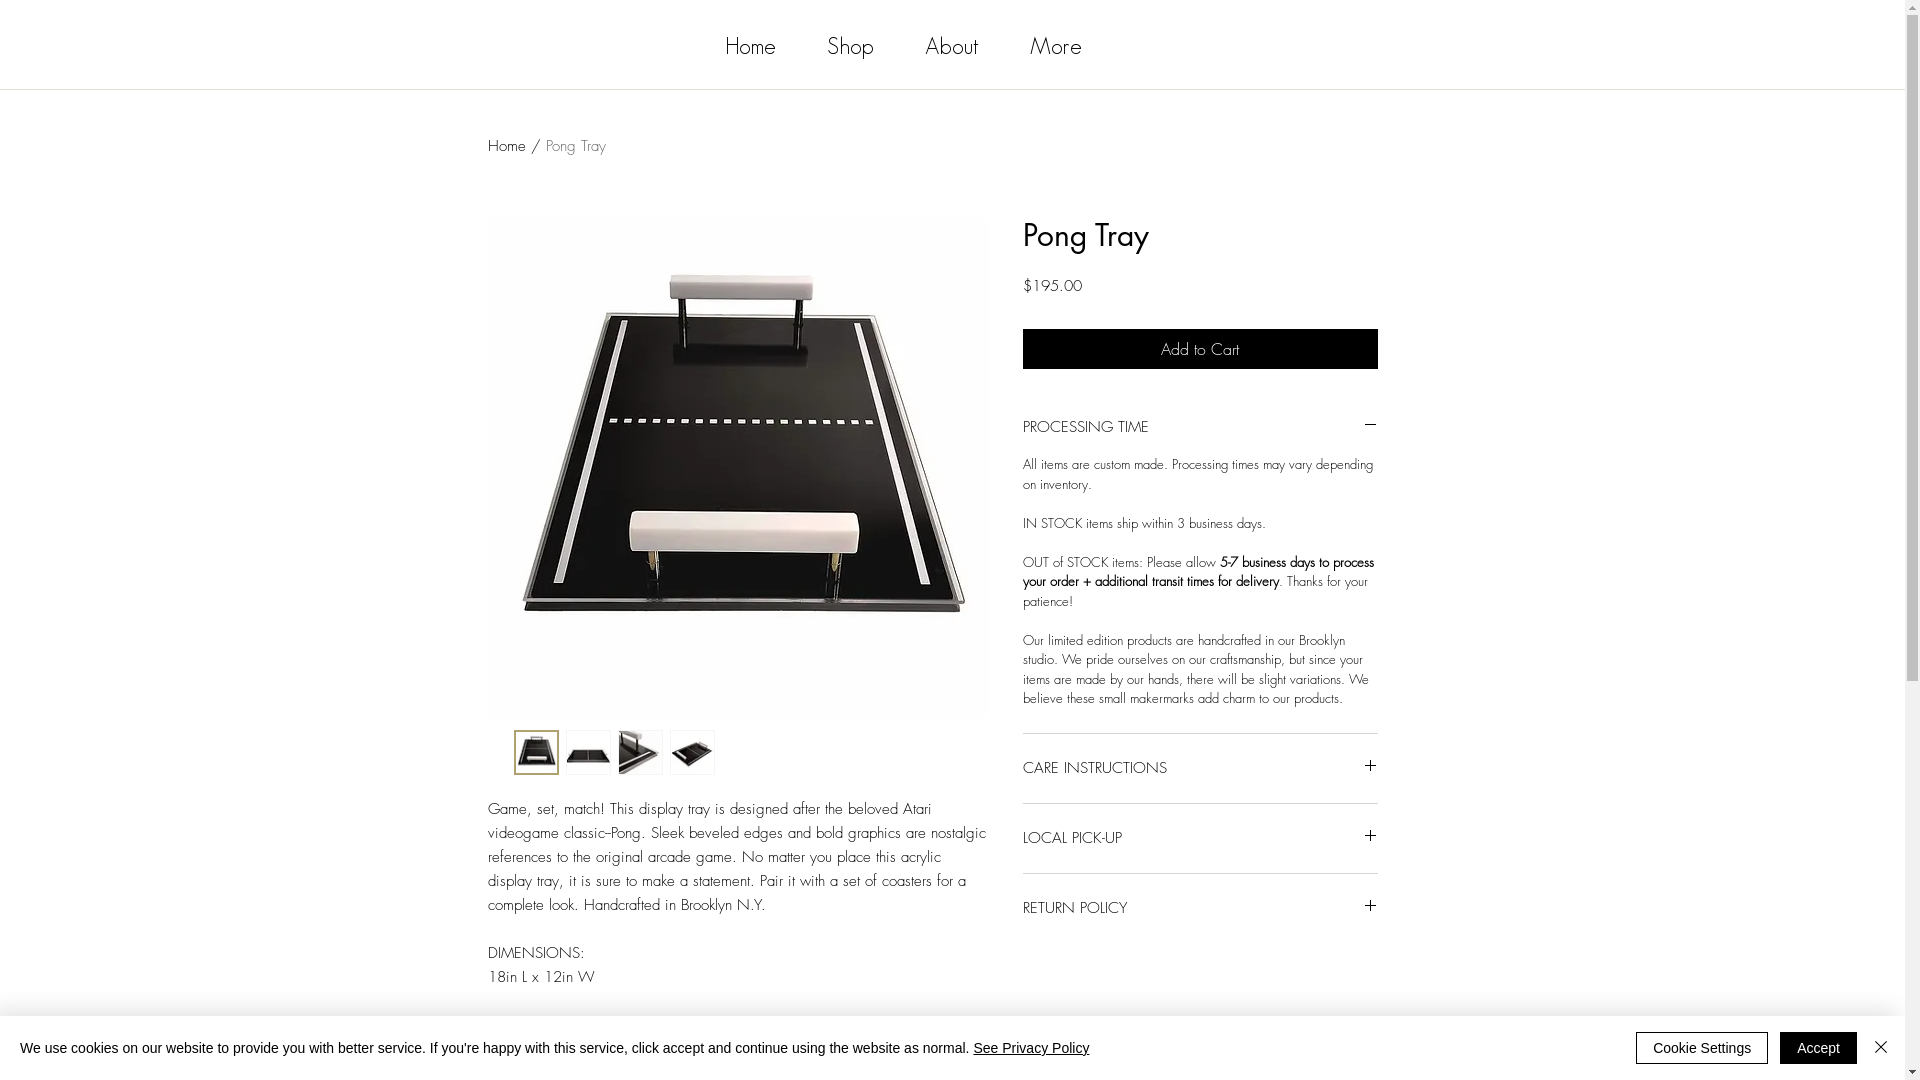 The height and width of the screenshot is (1080, 1920). What do you see at coordinates (1200, 428) in the screenshot?
I see `PROCESSING TIME` at bounding box center [1200, 428].